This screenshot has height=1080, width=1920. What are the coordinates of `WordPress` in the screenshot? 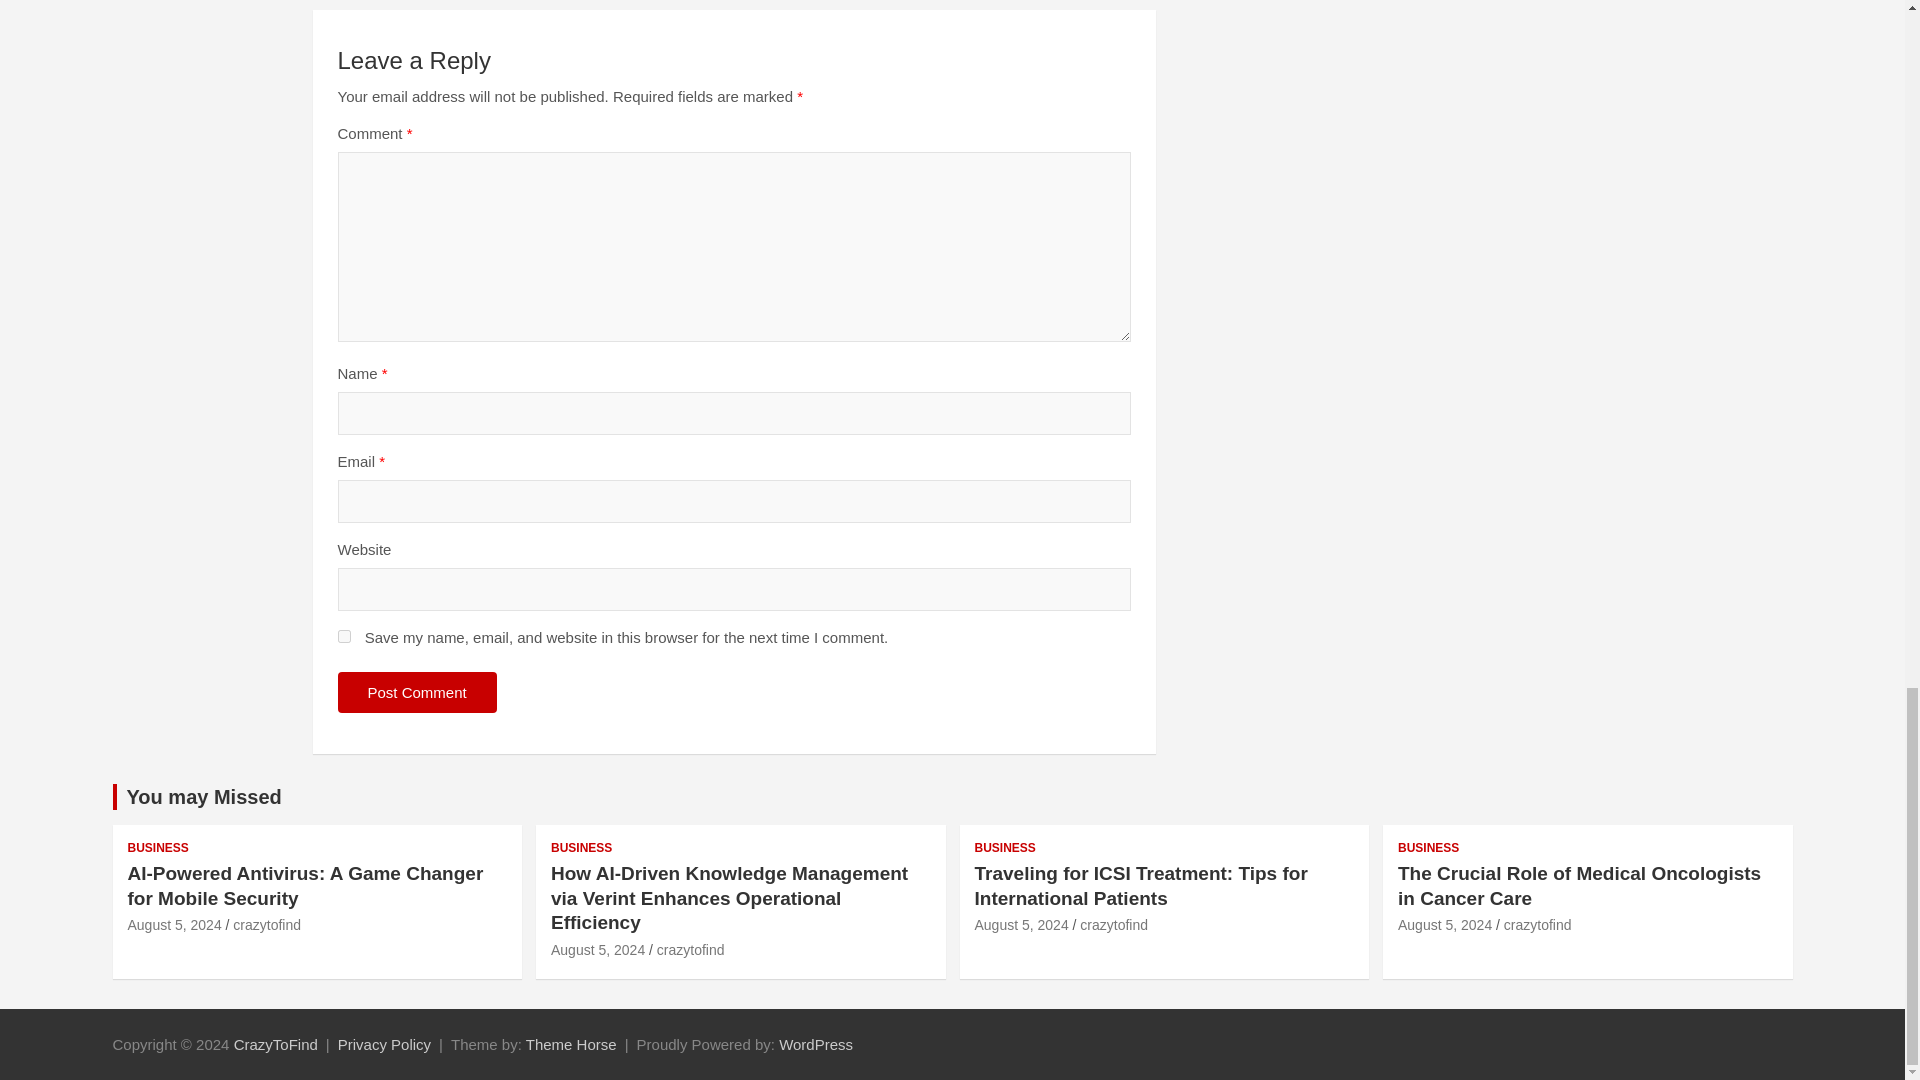 It's located at (816, 1044).